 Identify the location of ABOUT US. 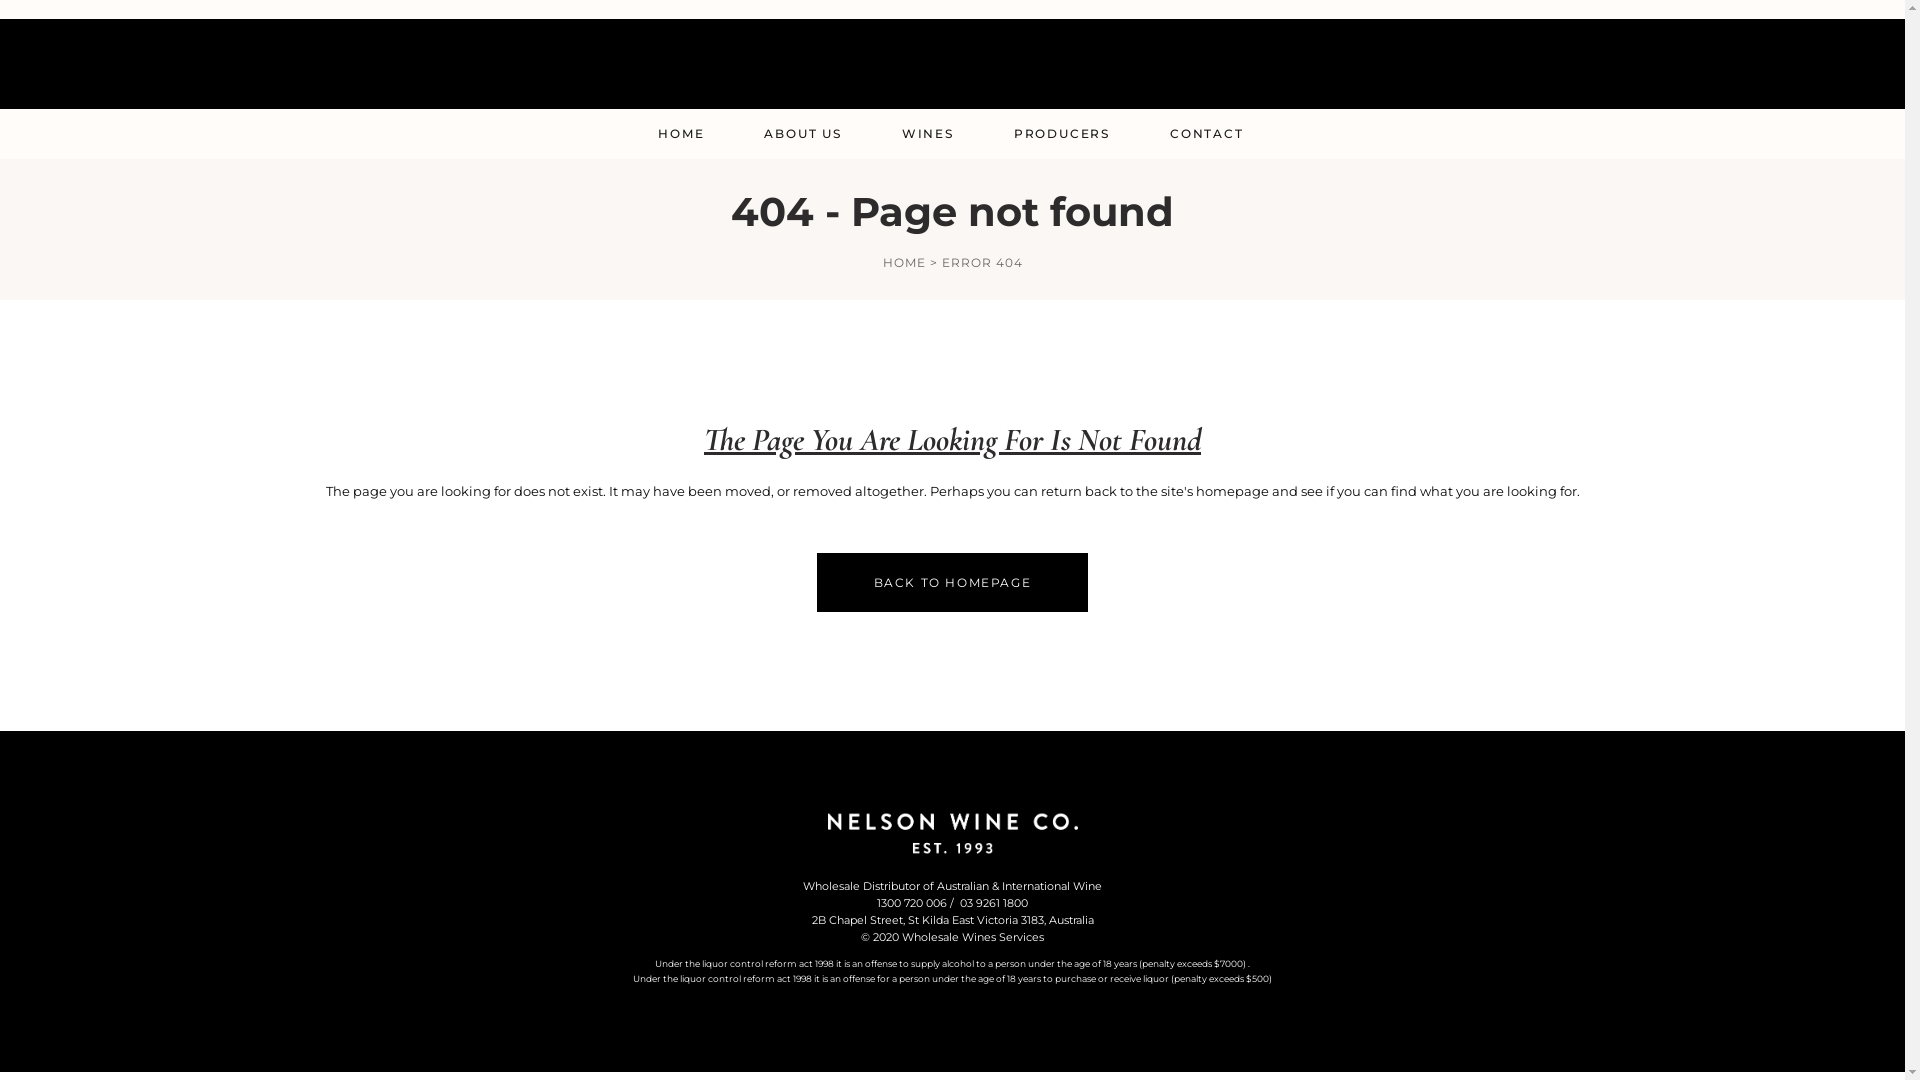
(802, 134).